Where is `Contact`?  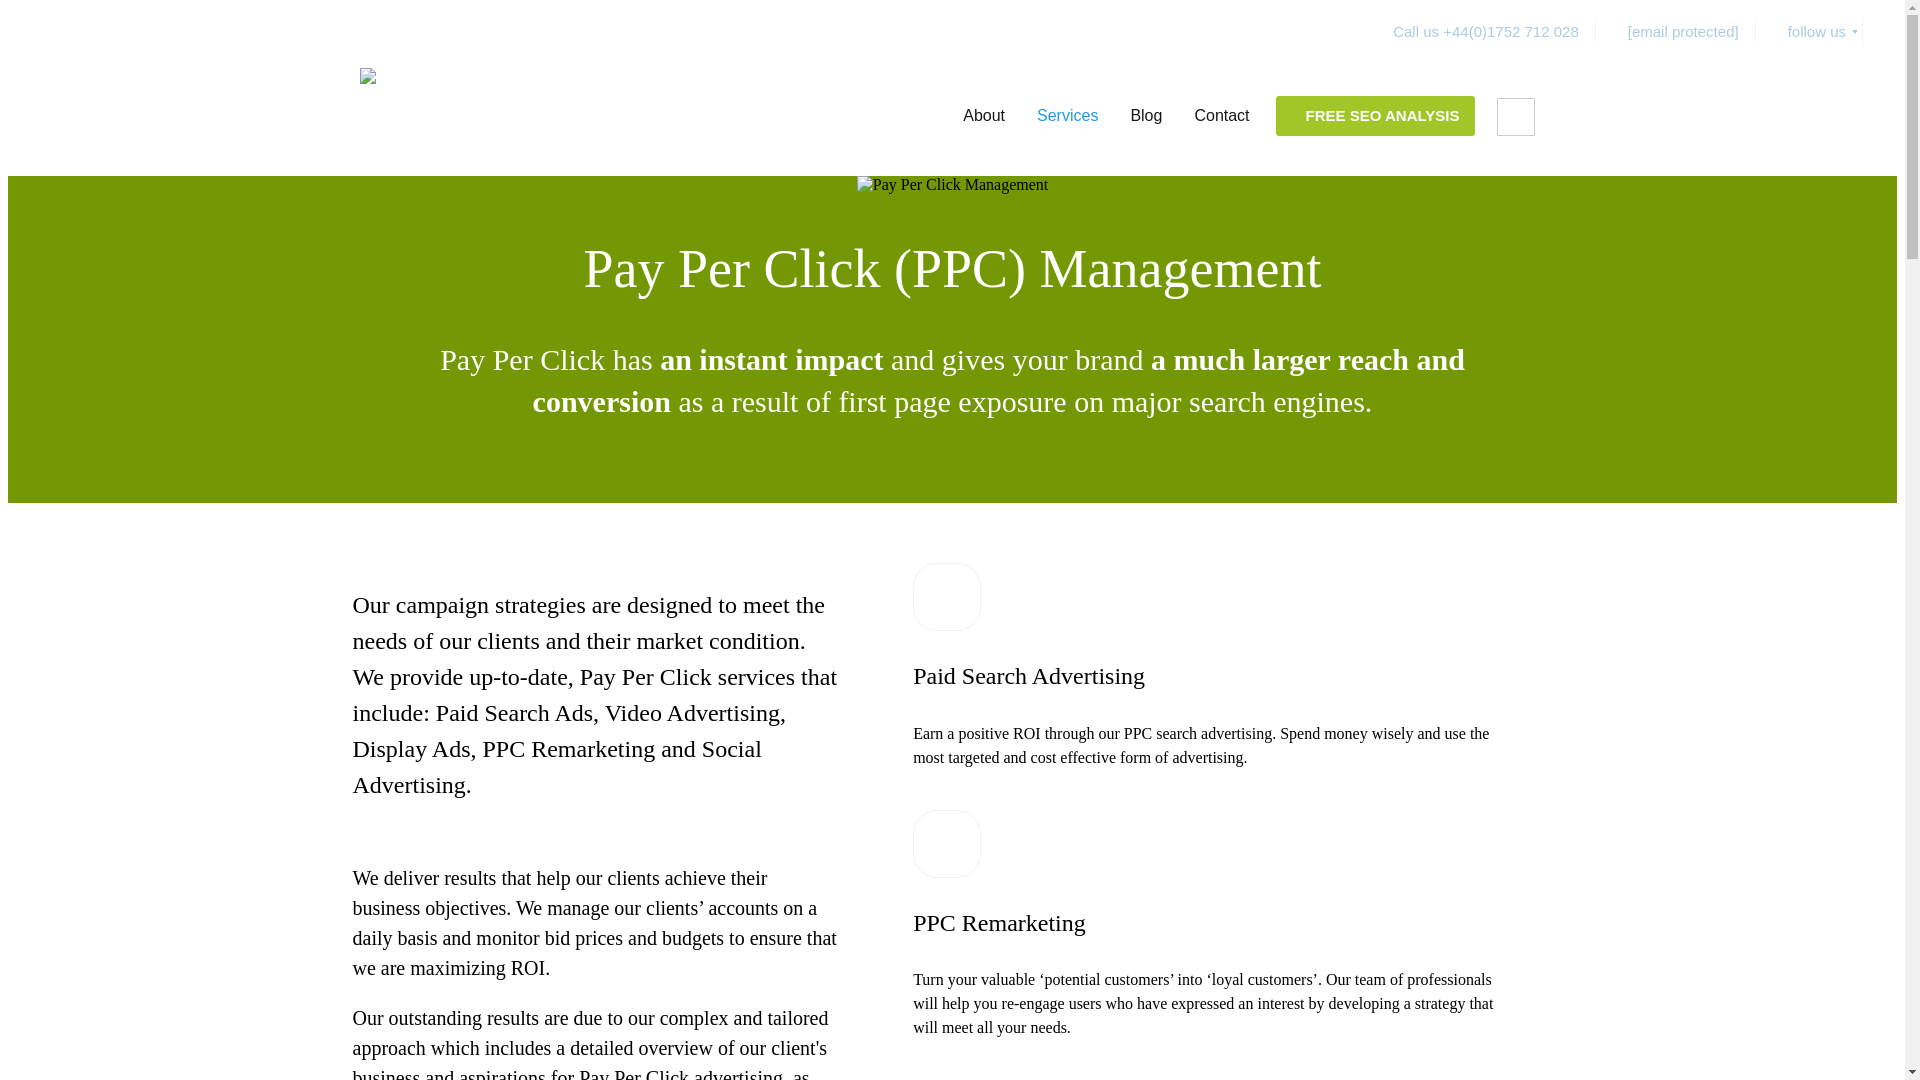 Contact is located at coordinates (1222, 116).